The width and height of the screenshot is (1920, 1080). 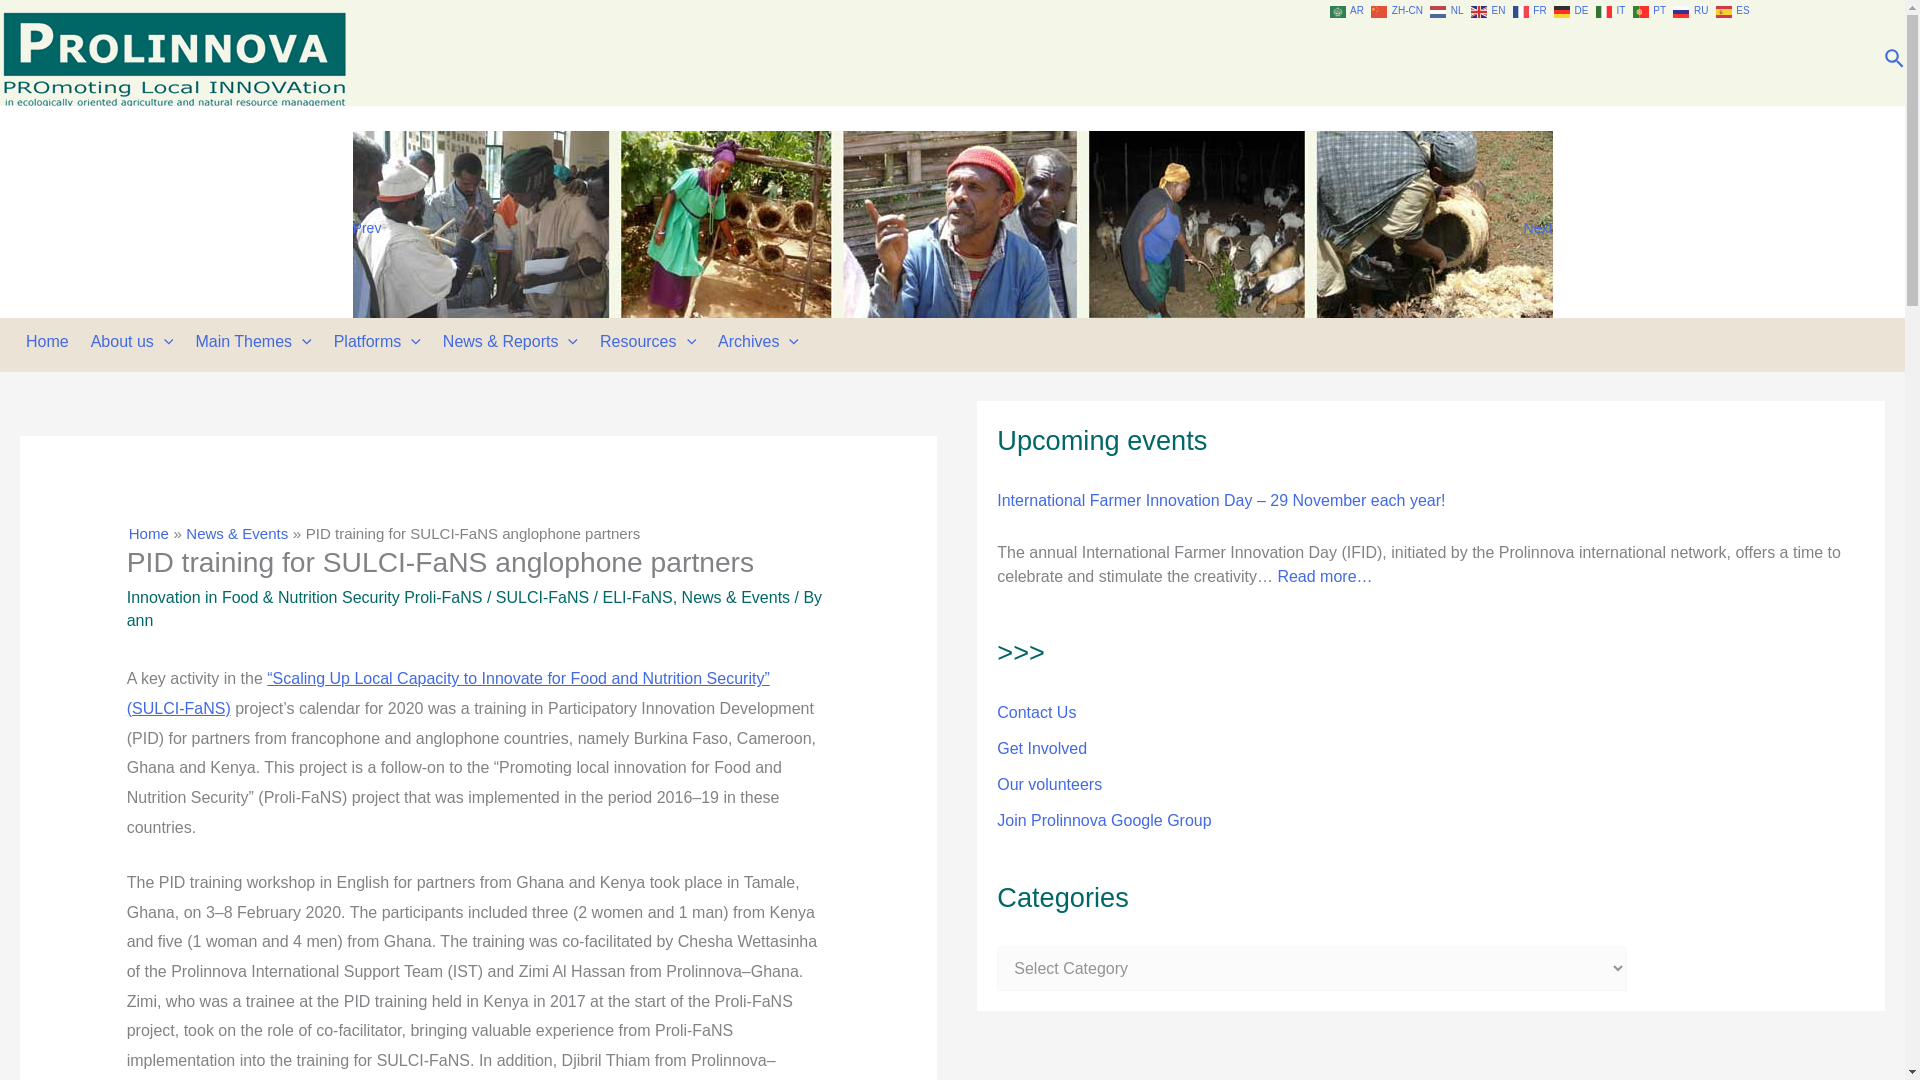 I want to click on Italian, so click(x=1612, y=10).